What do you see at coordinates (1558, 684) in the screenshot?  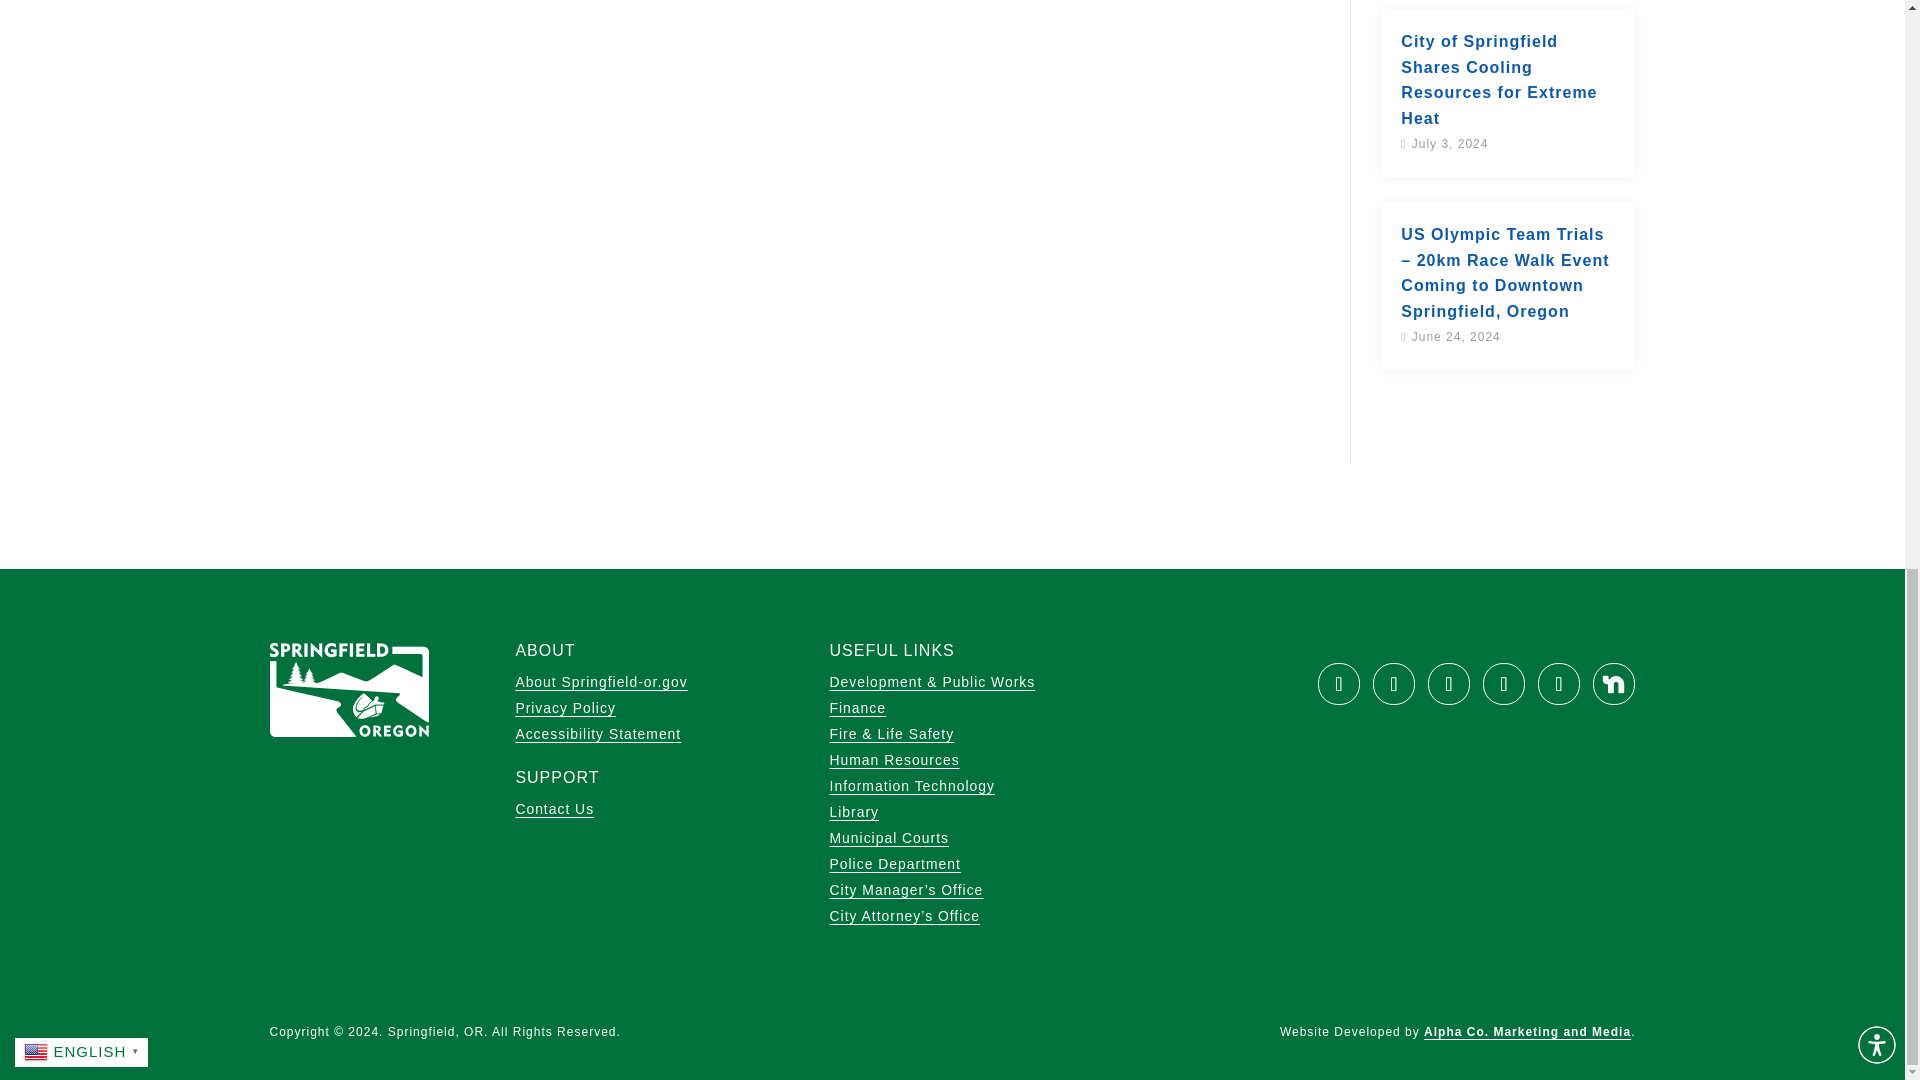 I see `Follow on LinkedIn` at bounding box center [1558, 684].